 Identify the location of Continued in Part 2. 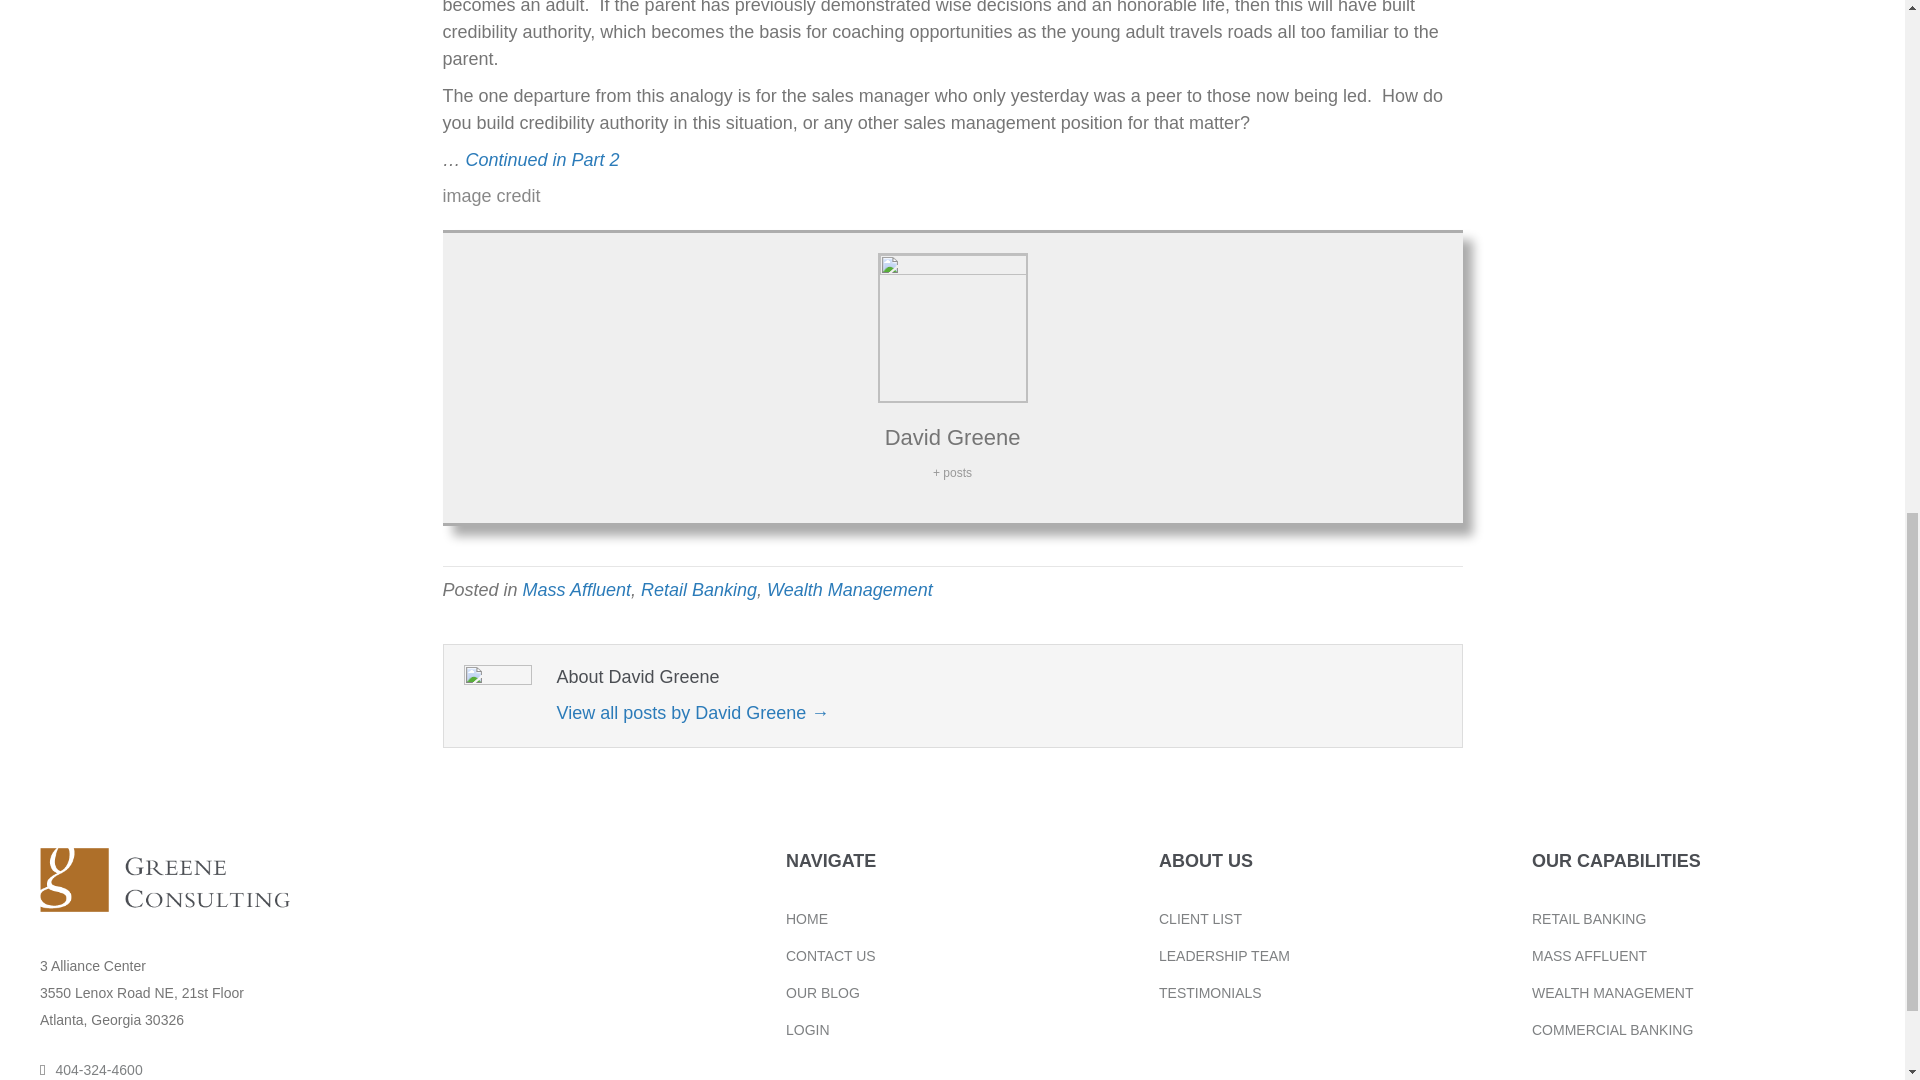
(543, 160).